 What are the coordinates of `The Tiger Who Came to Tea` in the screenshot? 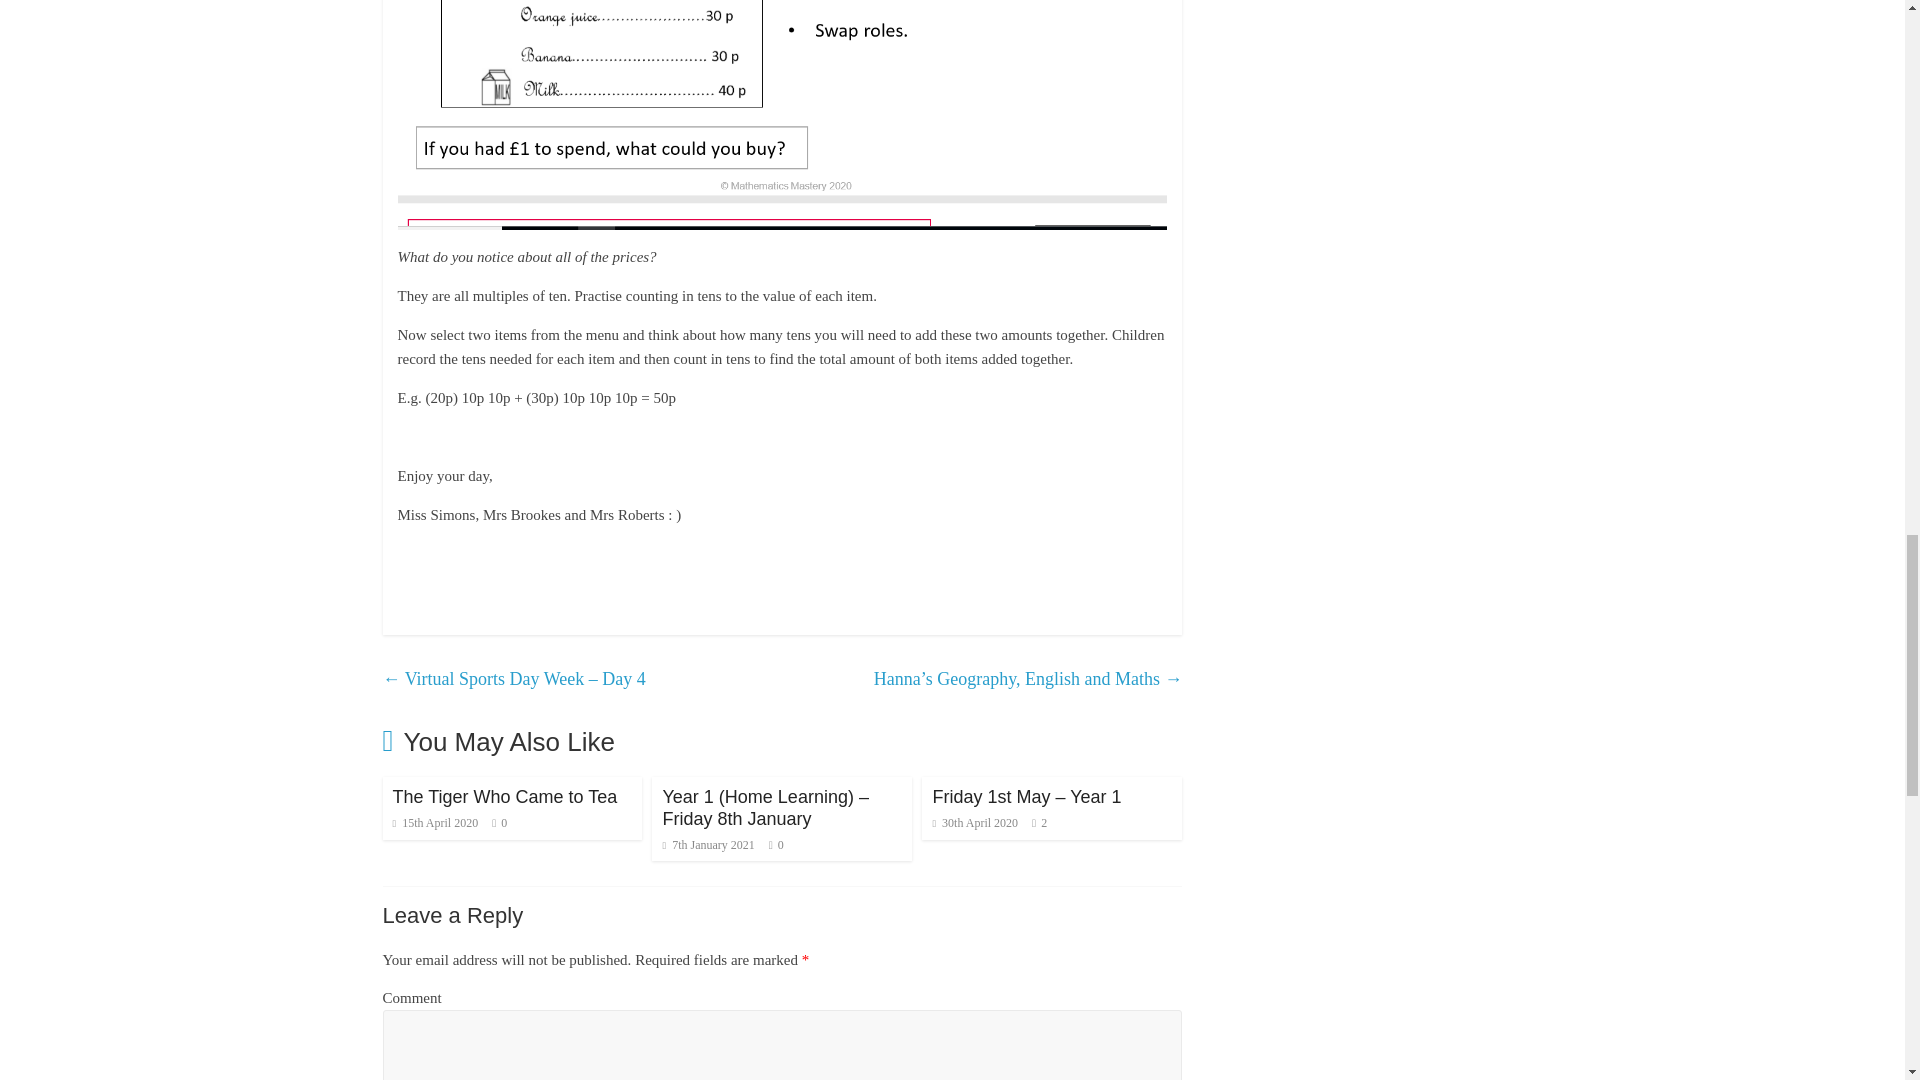 It's located at (504, 796).